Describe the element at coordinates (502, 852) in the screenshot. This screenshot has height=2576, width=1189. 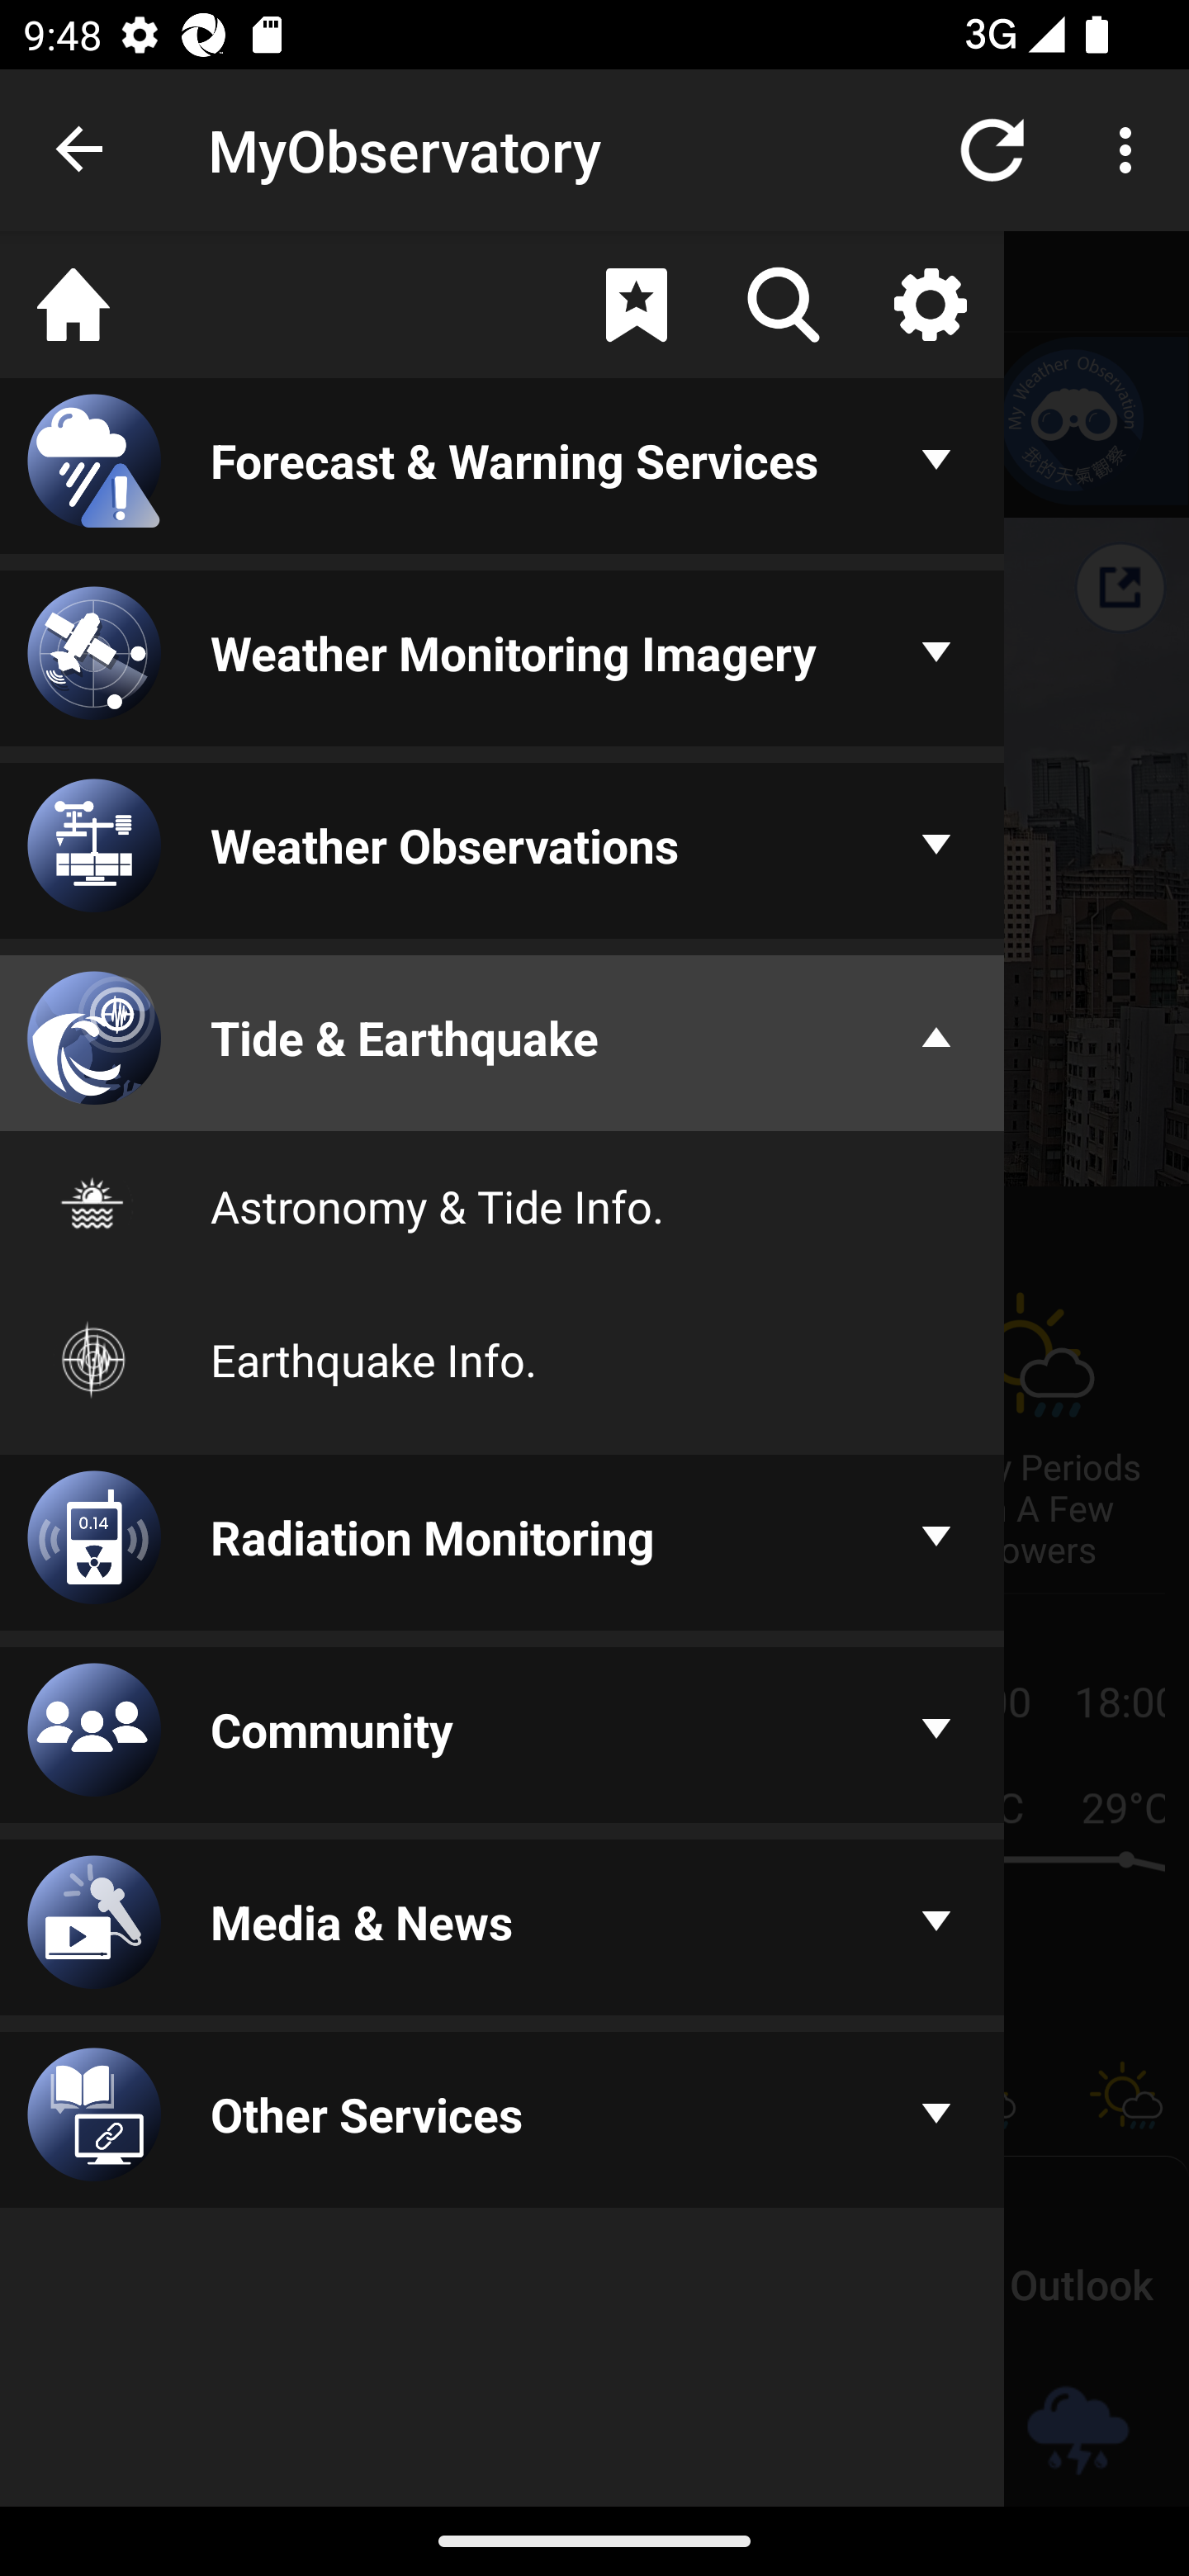
I see `Weather Observations Collapsed` at that location.